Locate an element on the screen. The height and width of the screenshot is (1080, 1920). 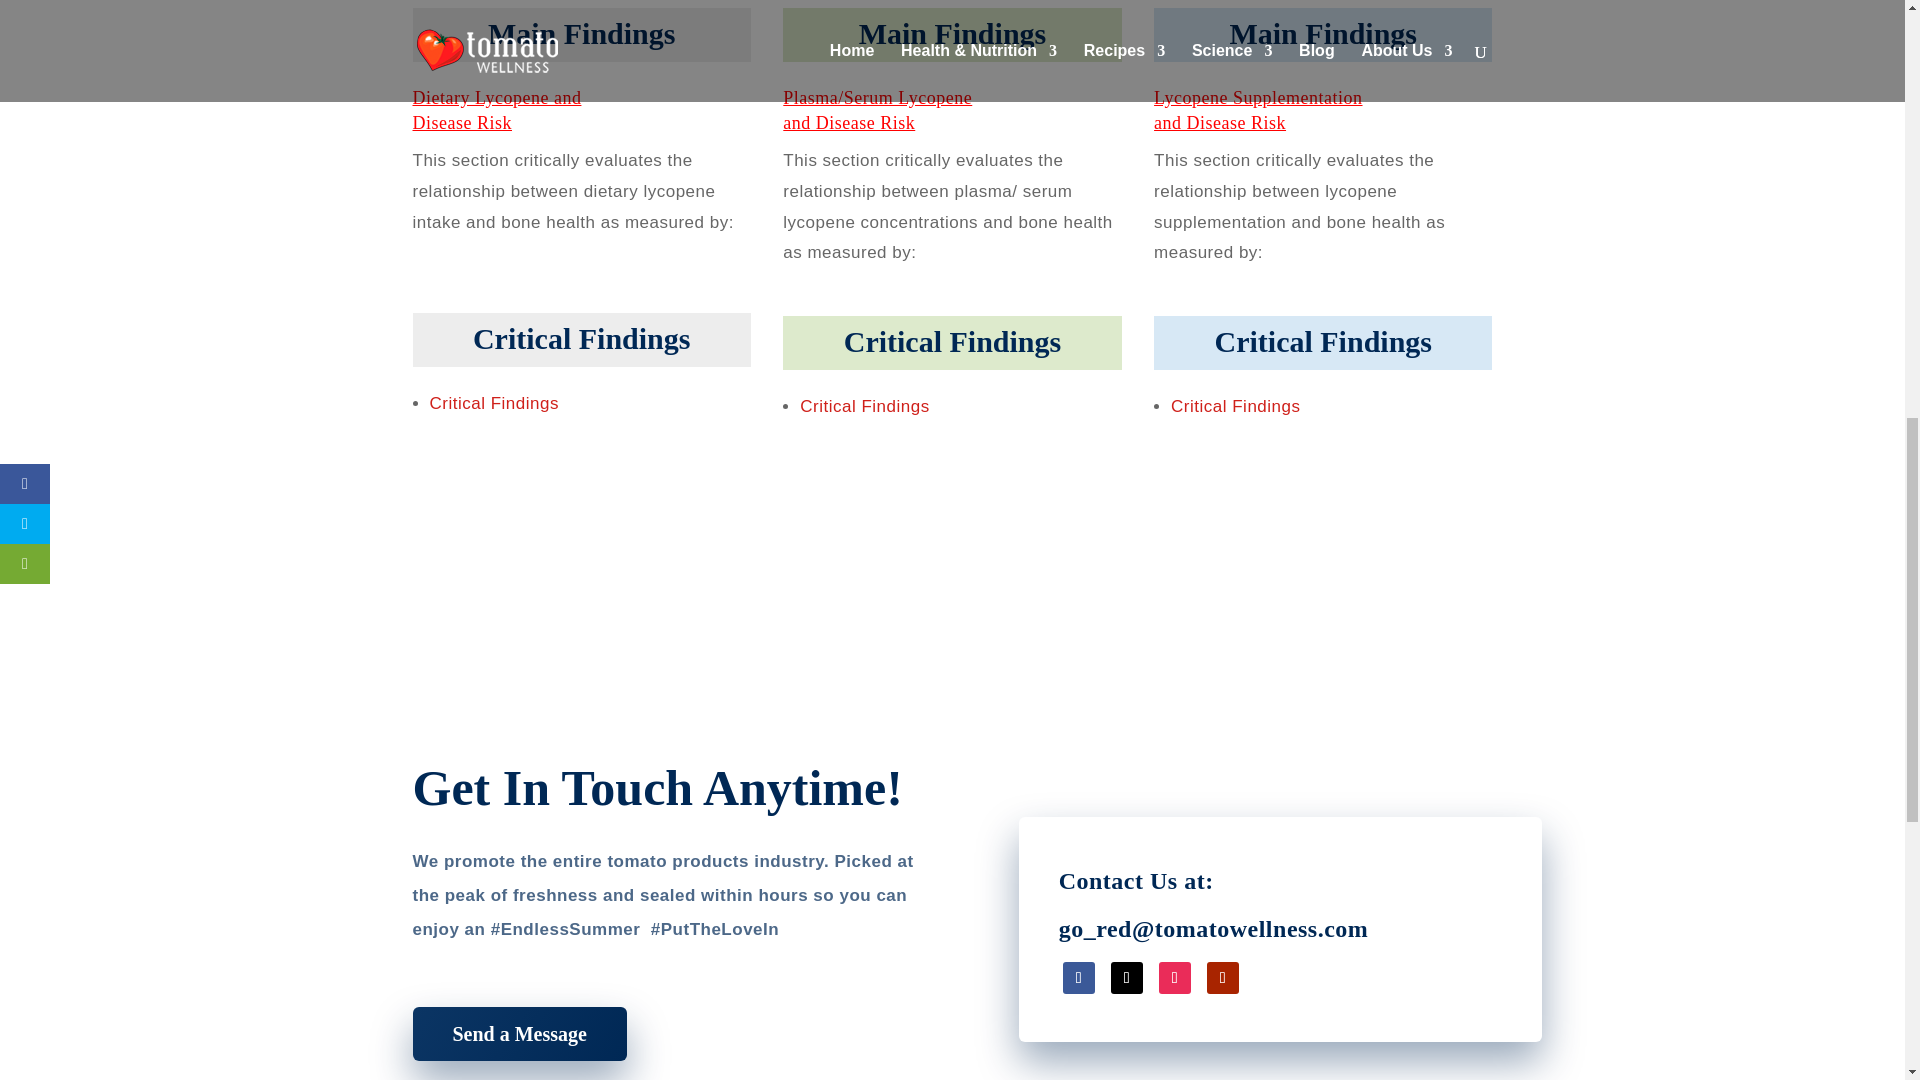
Follow on Instagram is located at coordinates (1174, 978).